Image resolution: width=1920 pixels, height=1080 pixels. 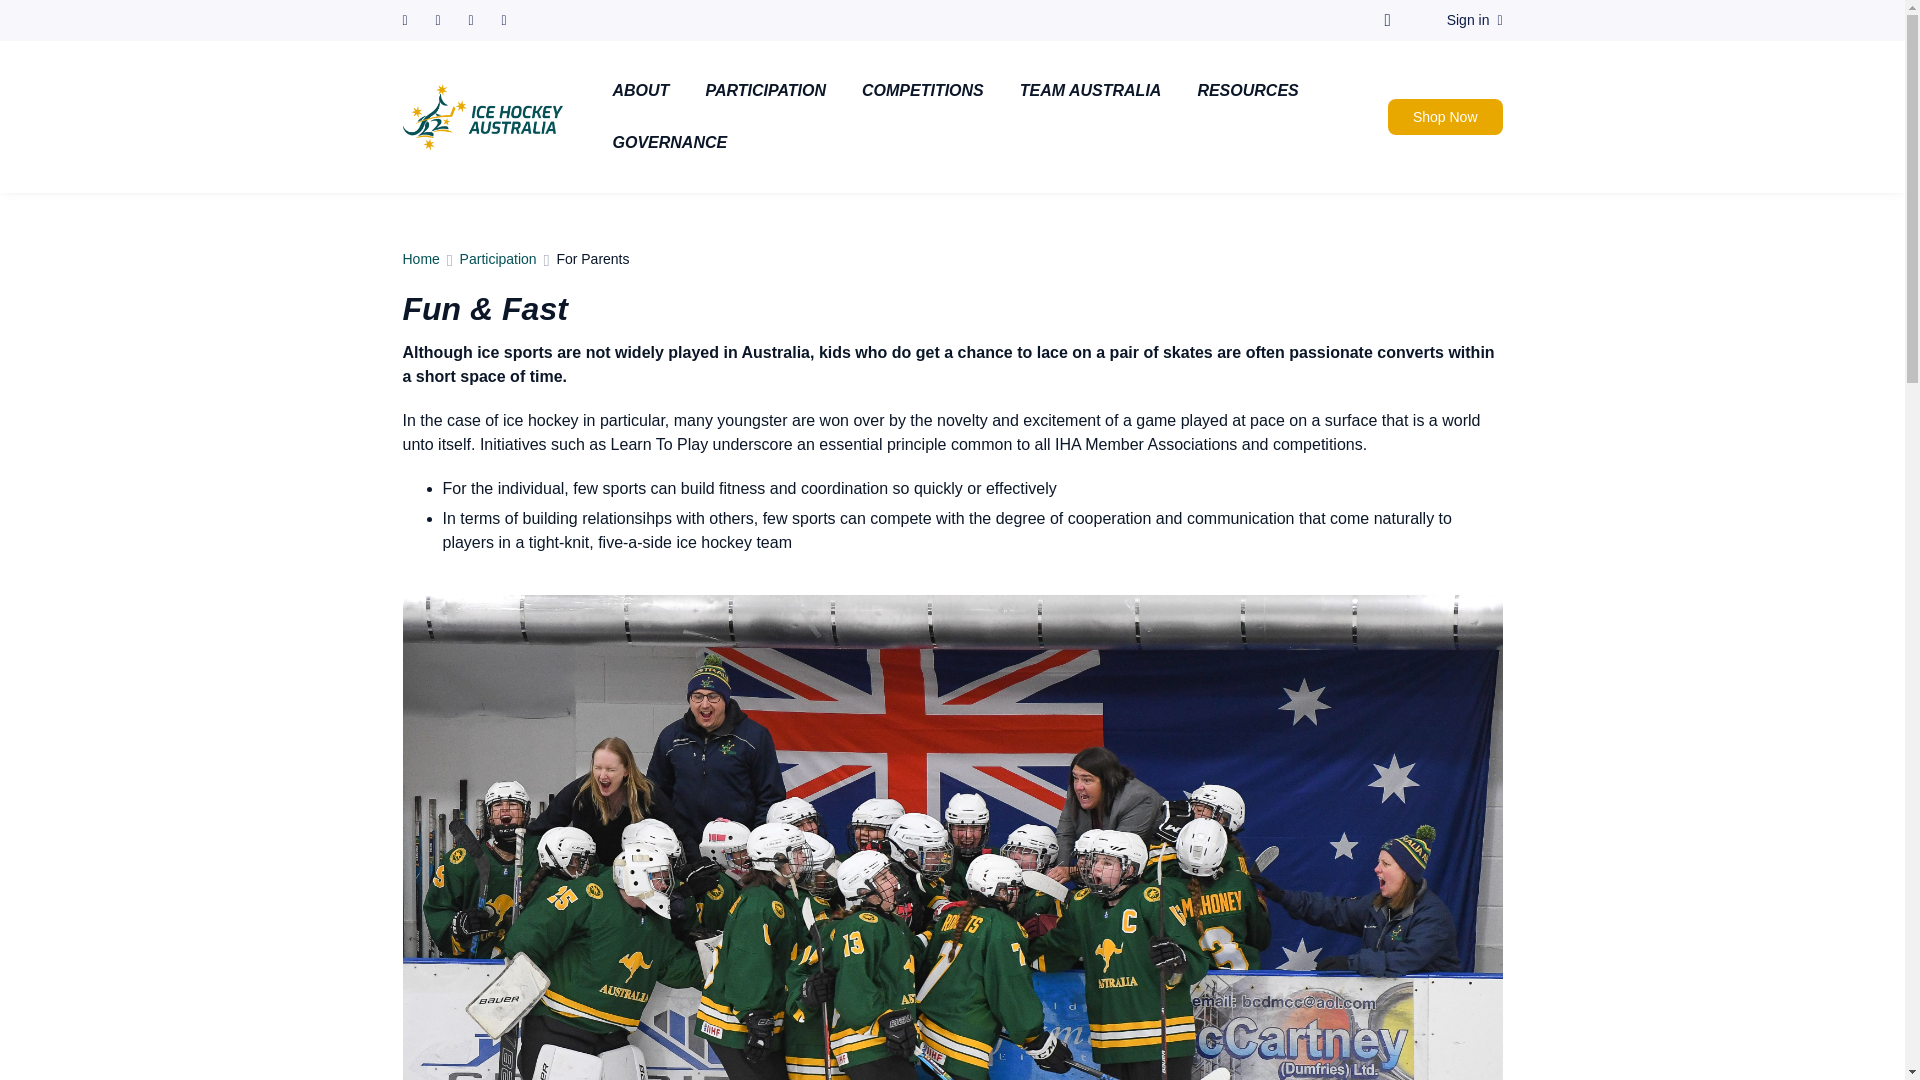 I want to click on COMPETITIONS, so click(x=923, y=90).